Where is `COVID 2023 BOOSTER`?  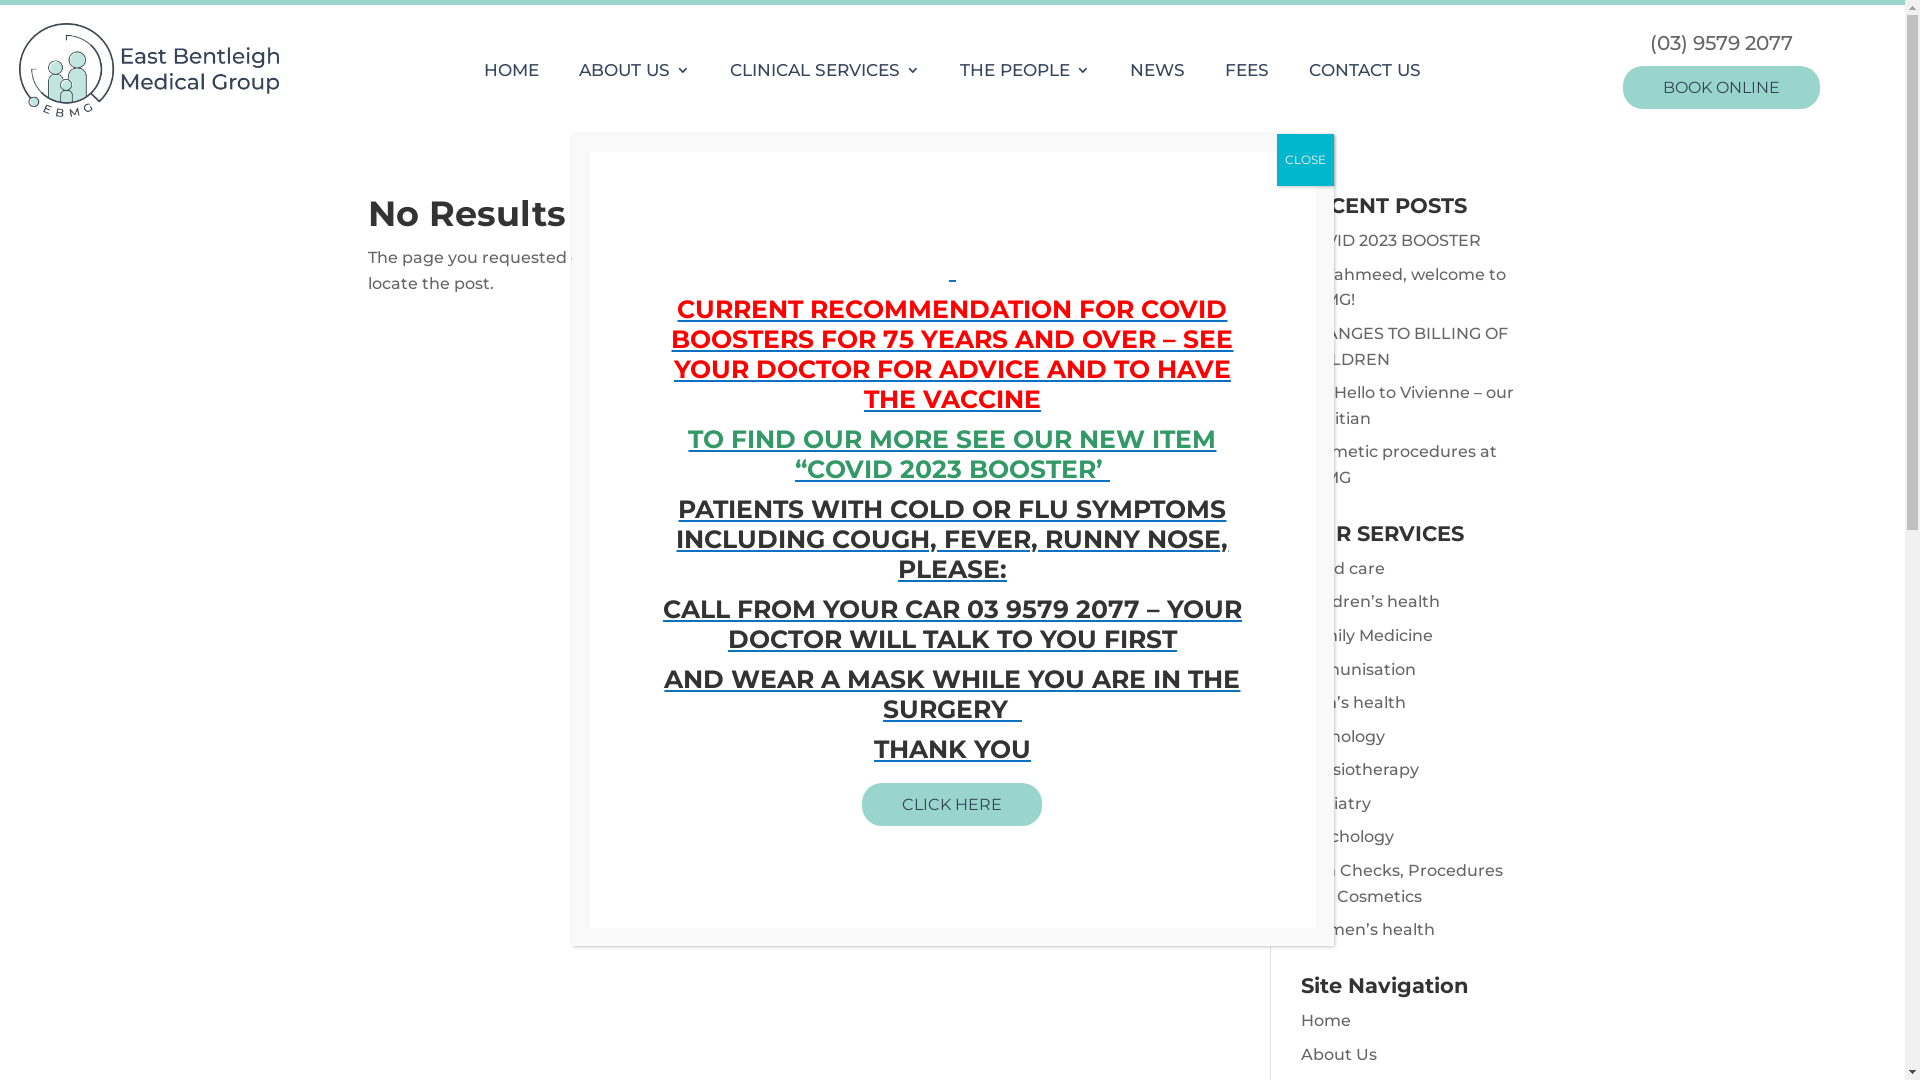 COVID 2023 BOOSTER is located at coordinates (1391, 240).